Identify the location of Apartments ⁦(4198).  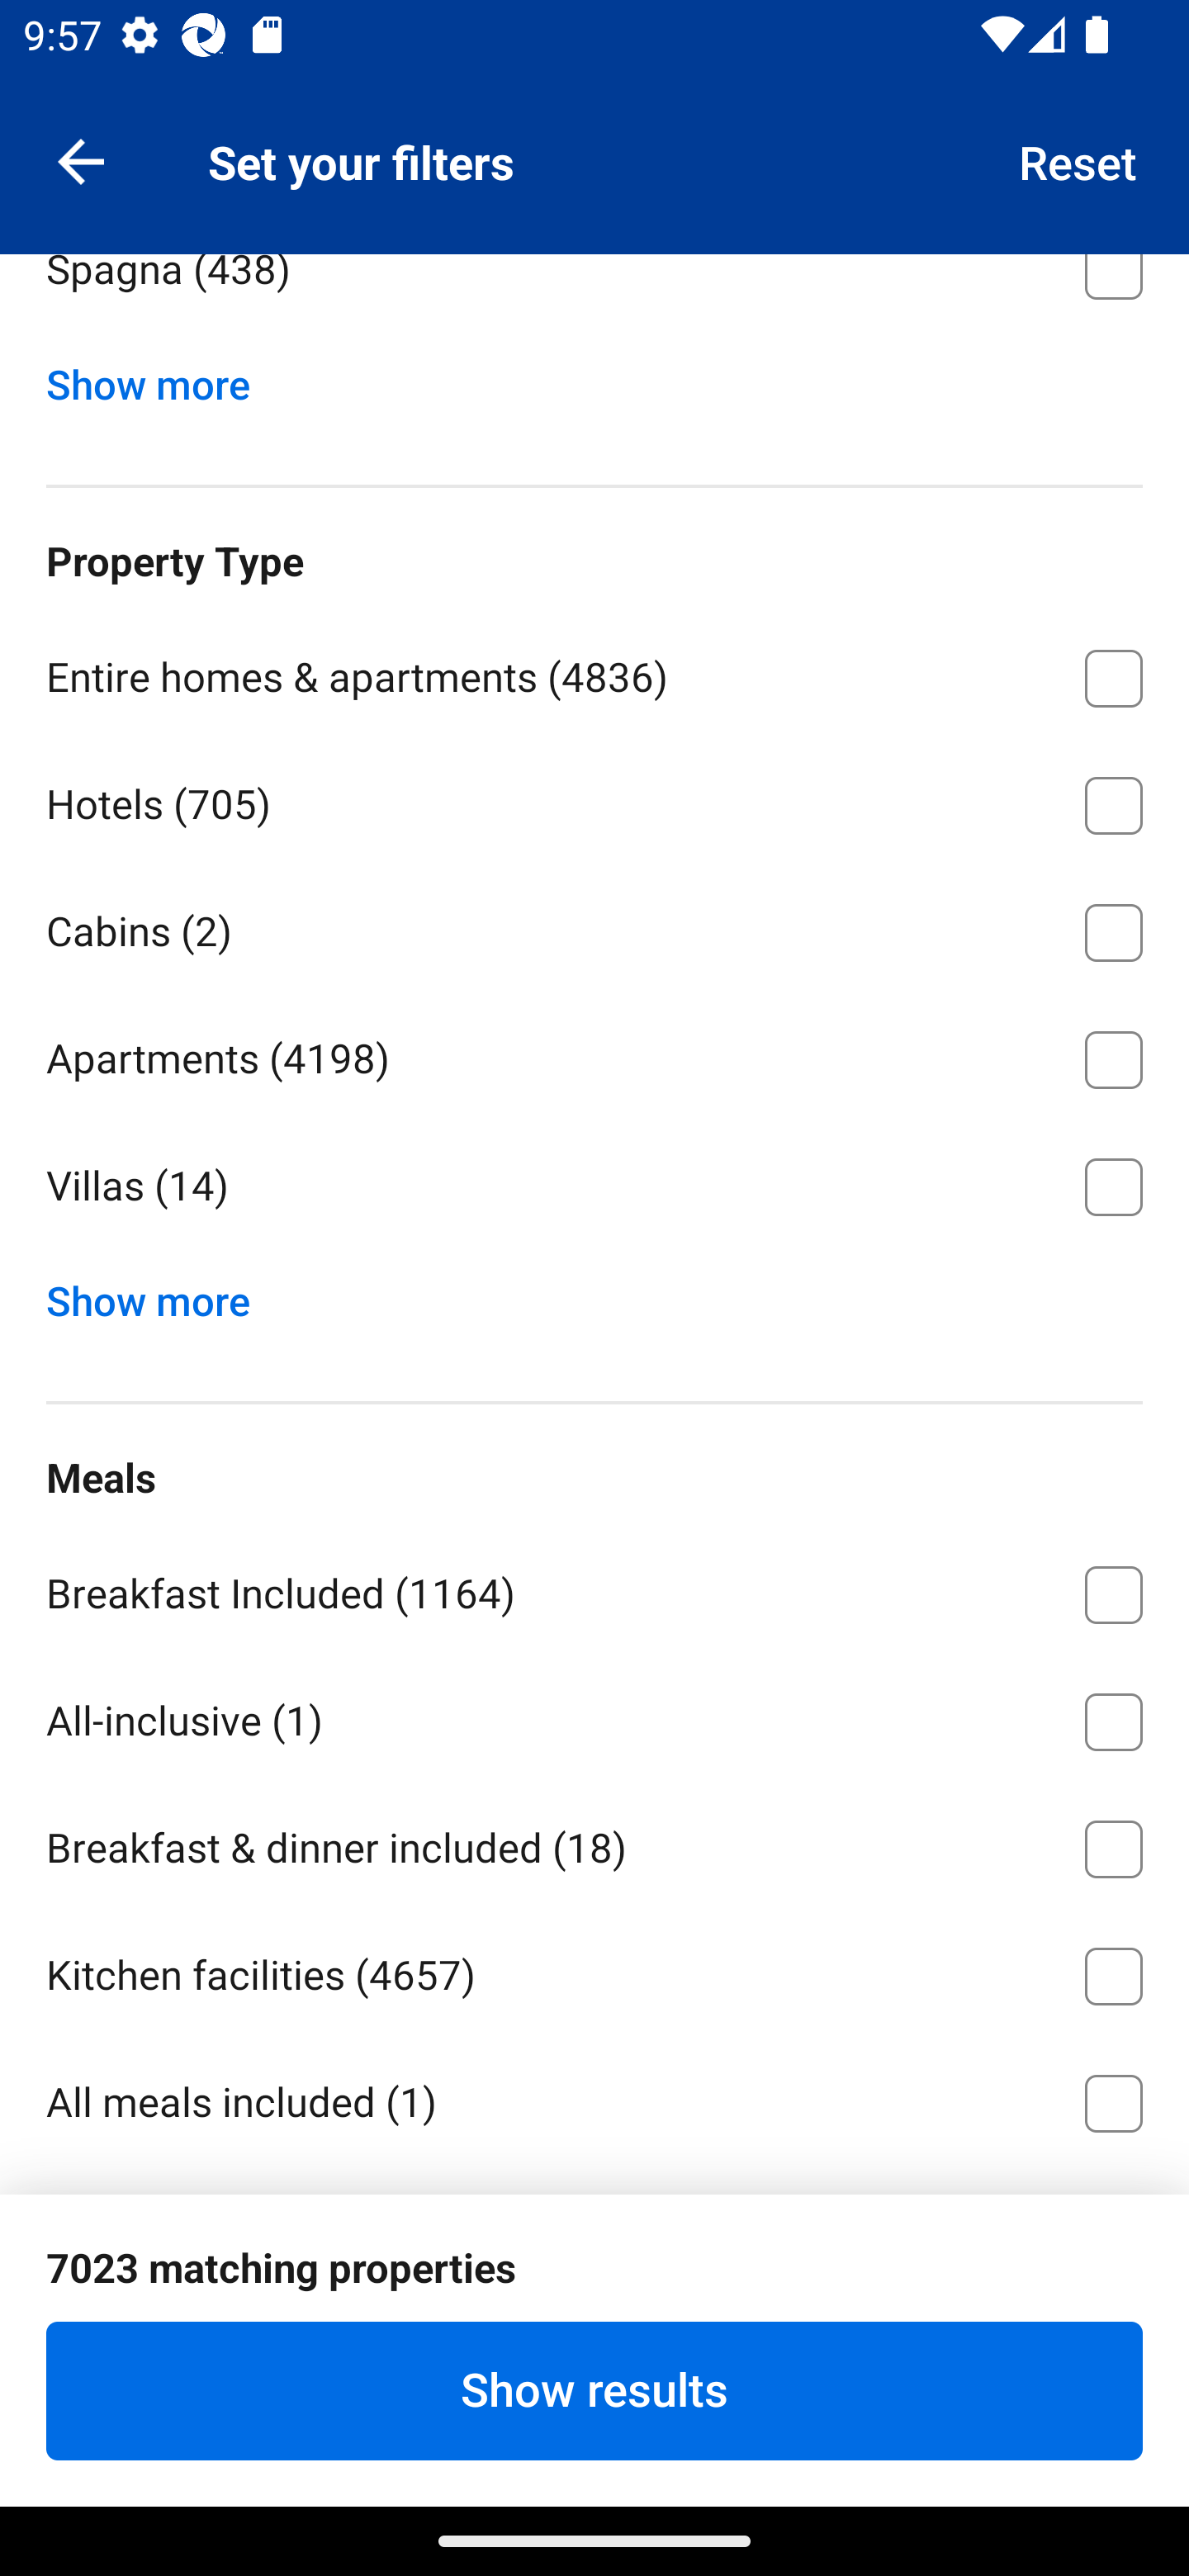
(594, 1055).